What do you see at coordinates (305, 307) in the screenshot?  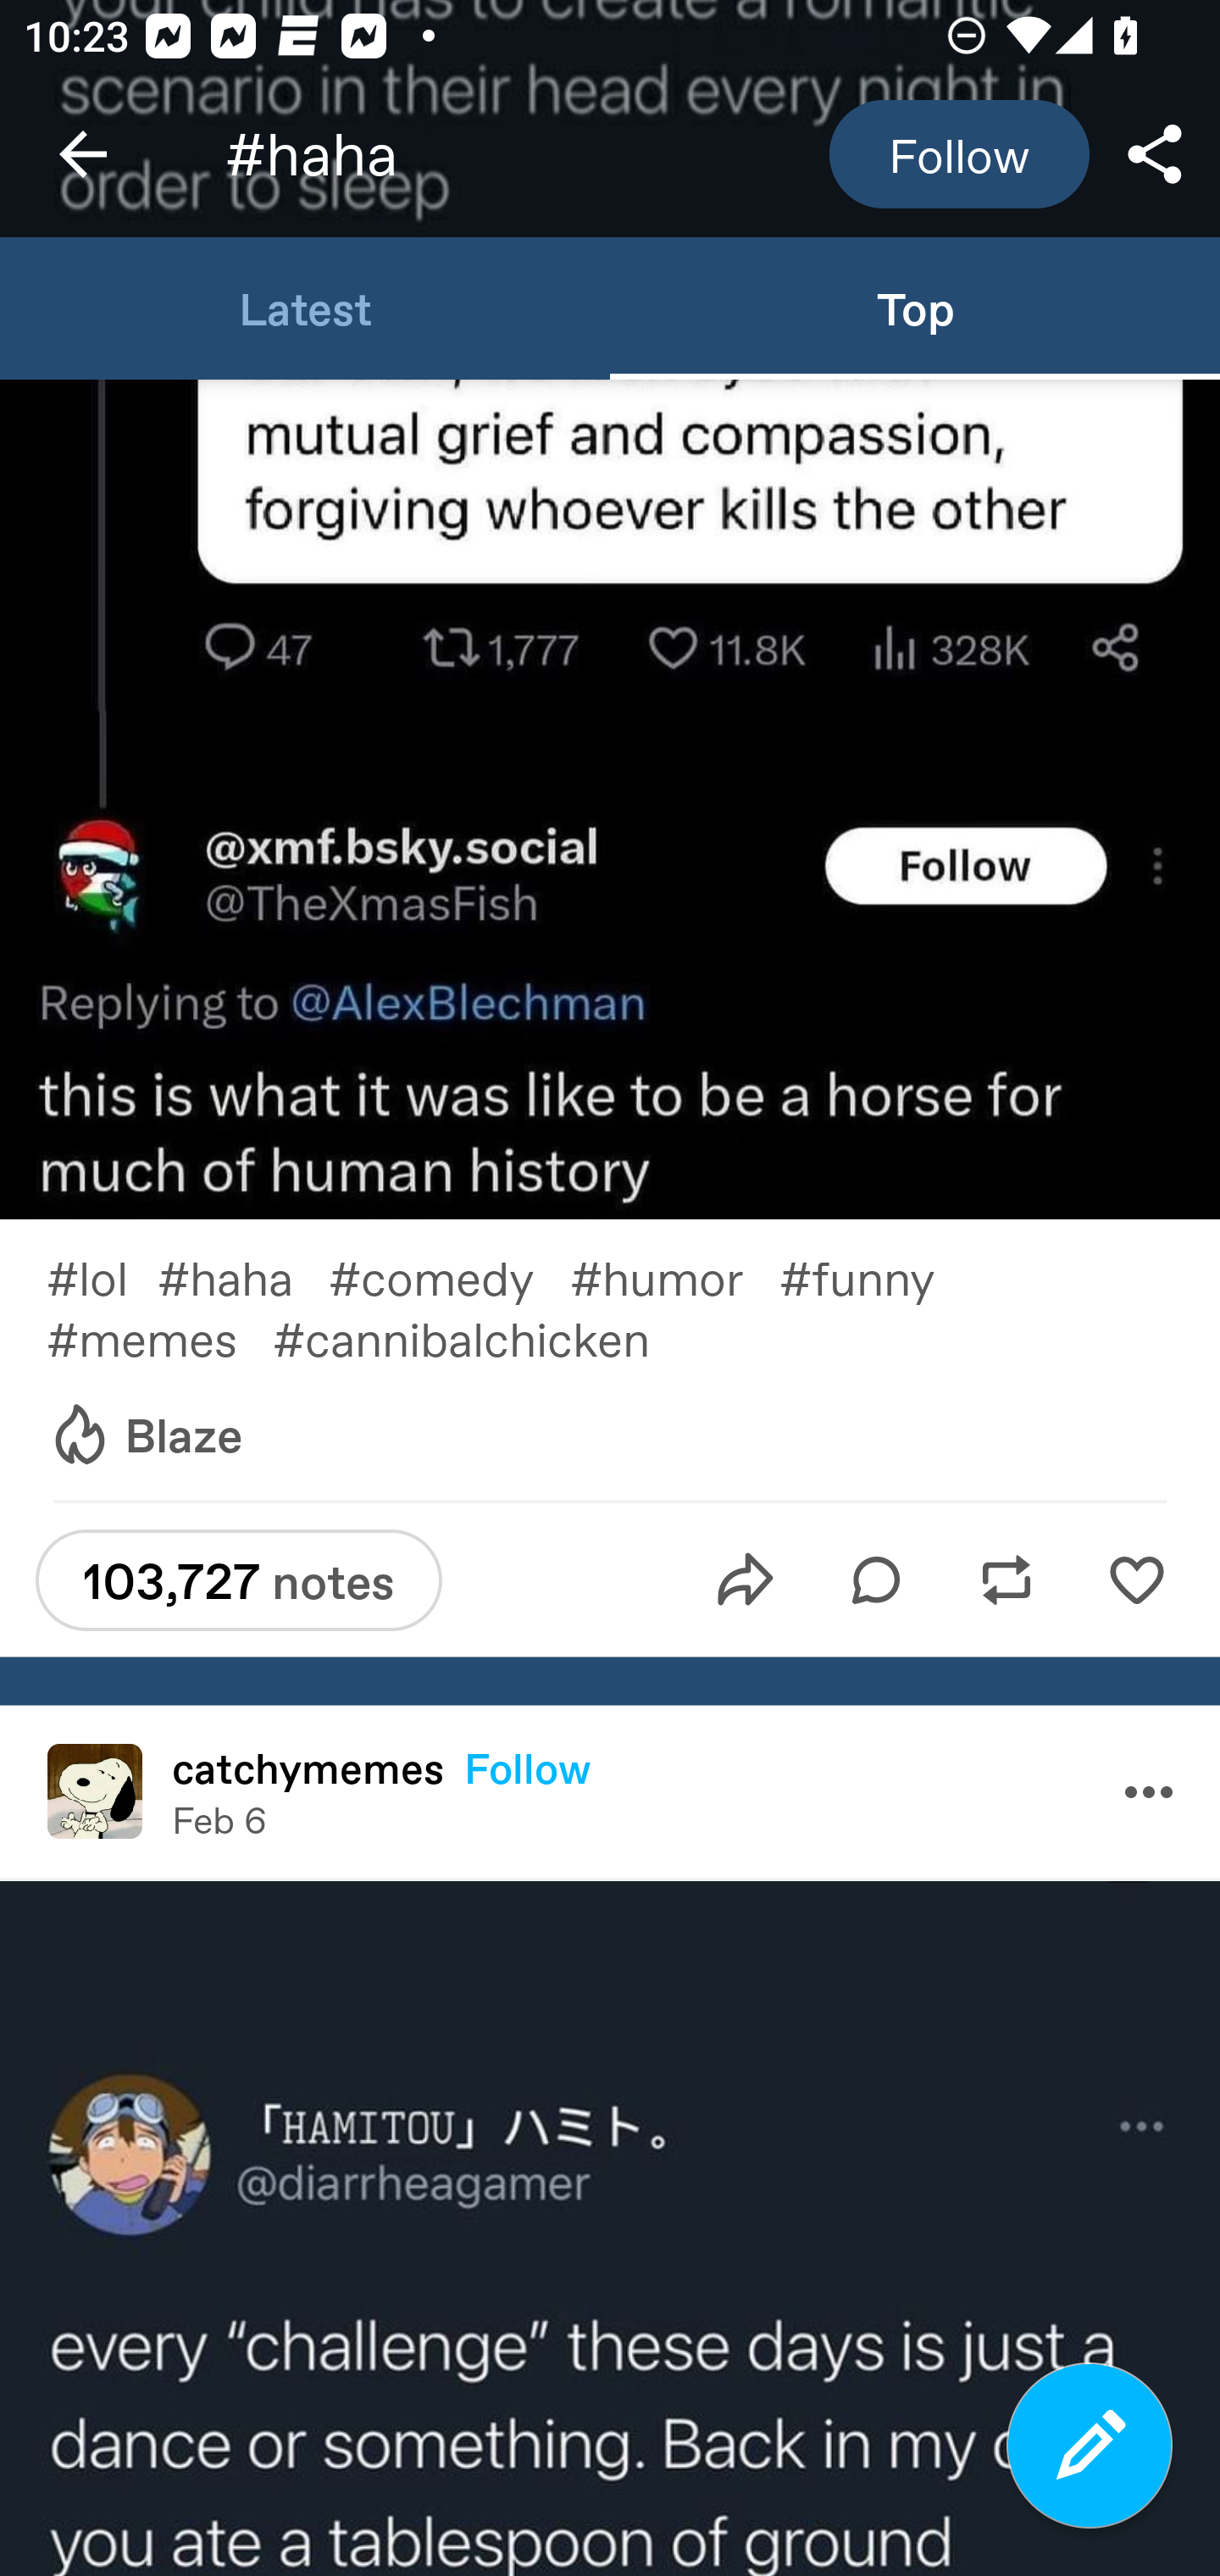 I see `Latest` at bounding box center [305, 307].